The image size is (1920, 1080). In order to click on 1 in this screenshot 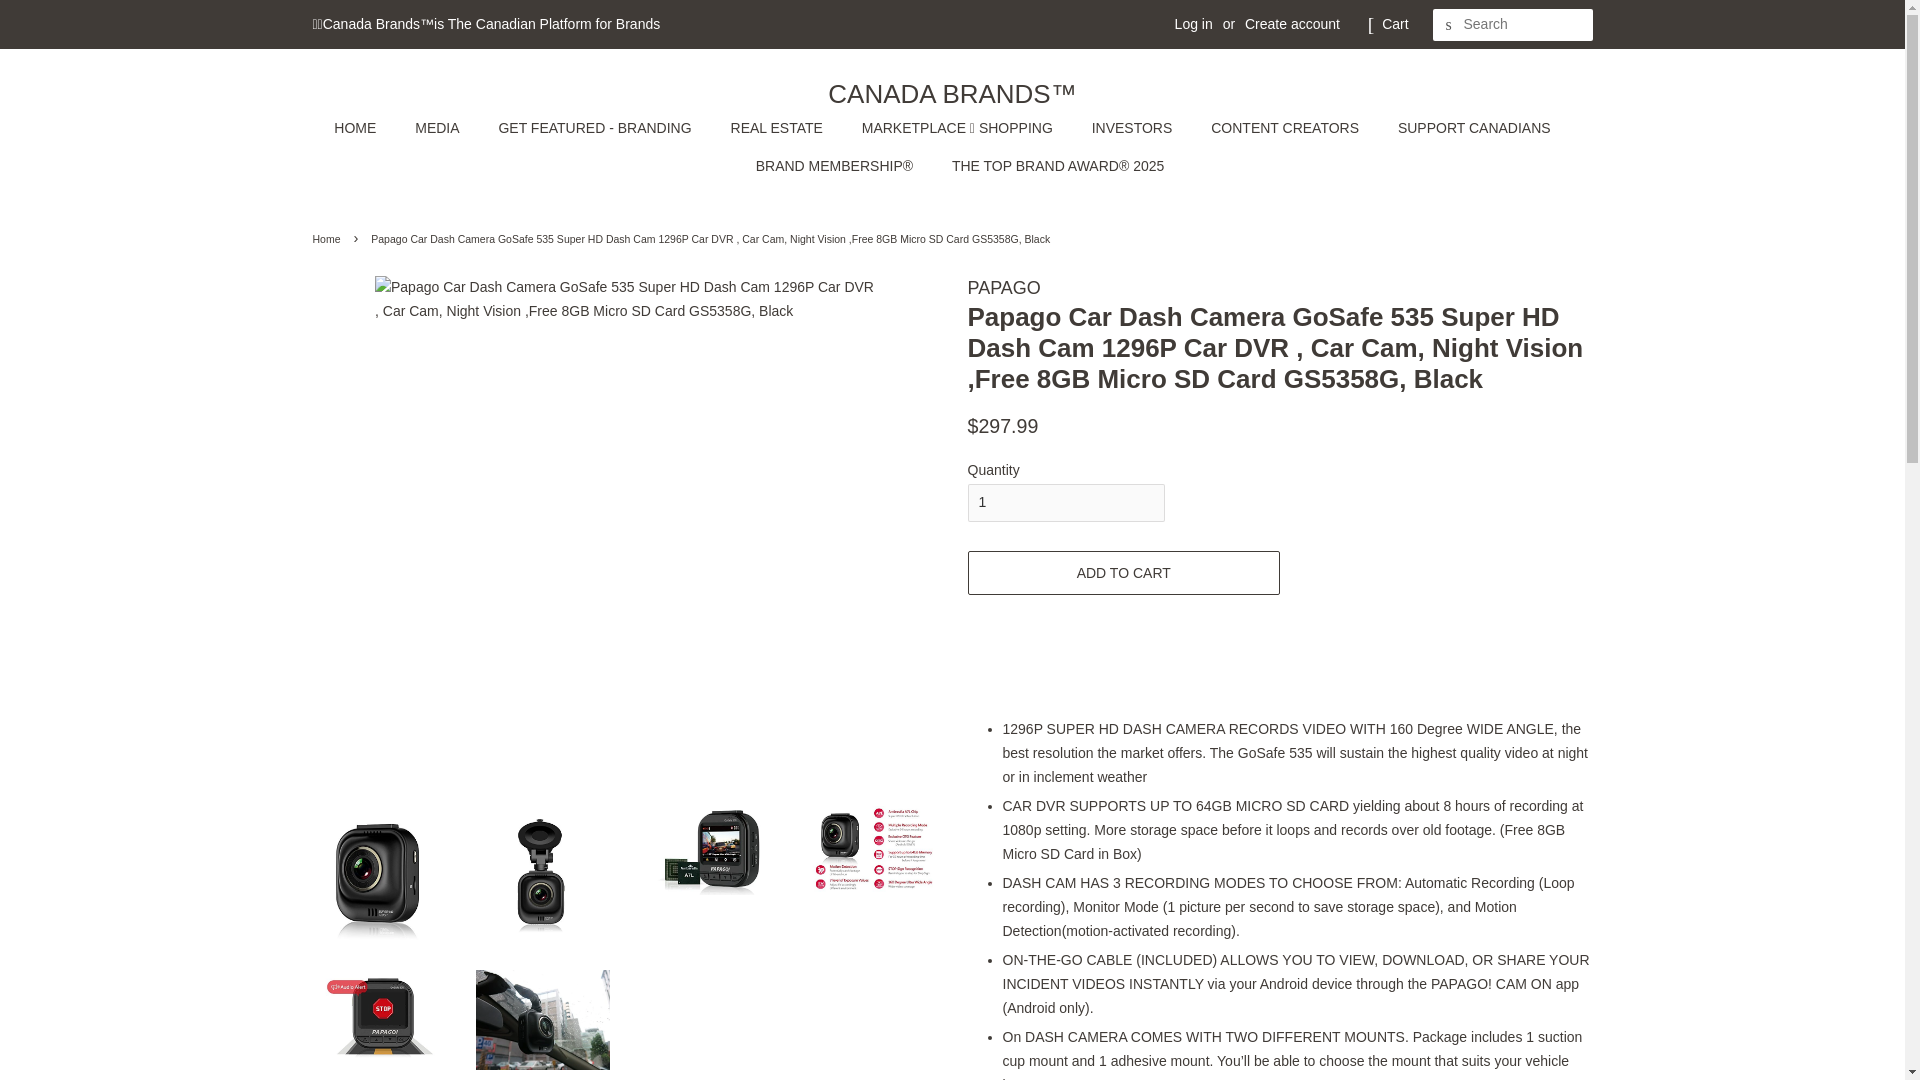, I will do `click(1066, 502)`.